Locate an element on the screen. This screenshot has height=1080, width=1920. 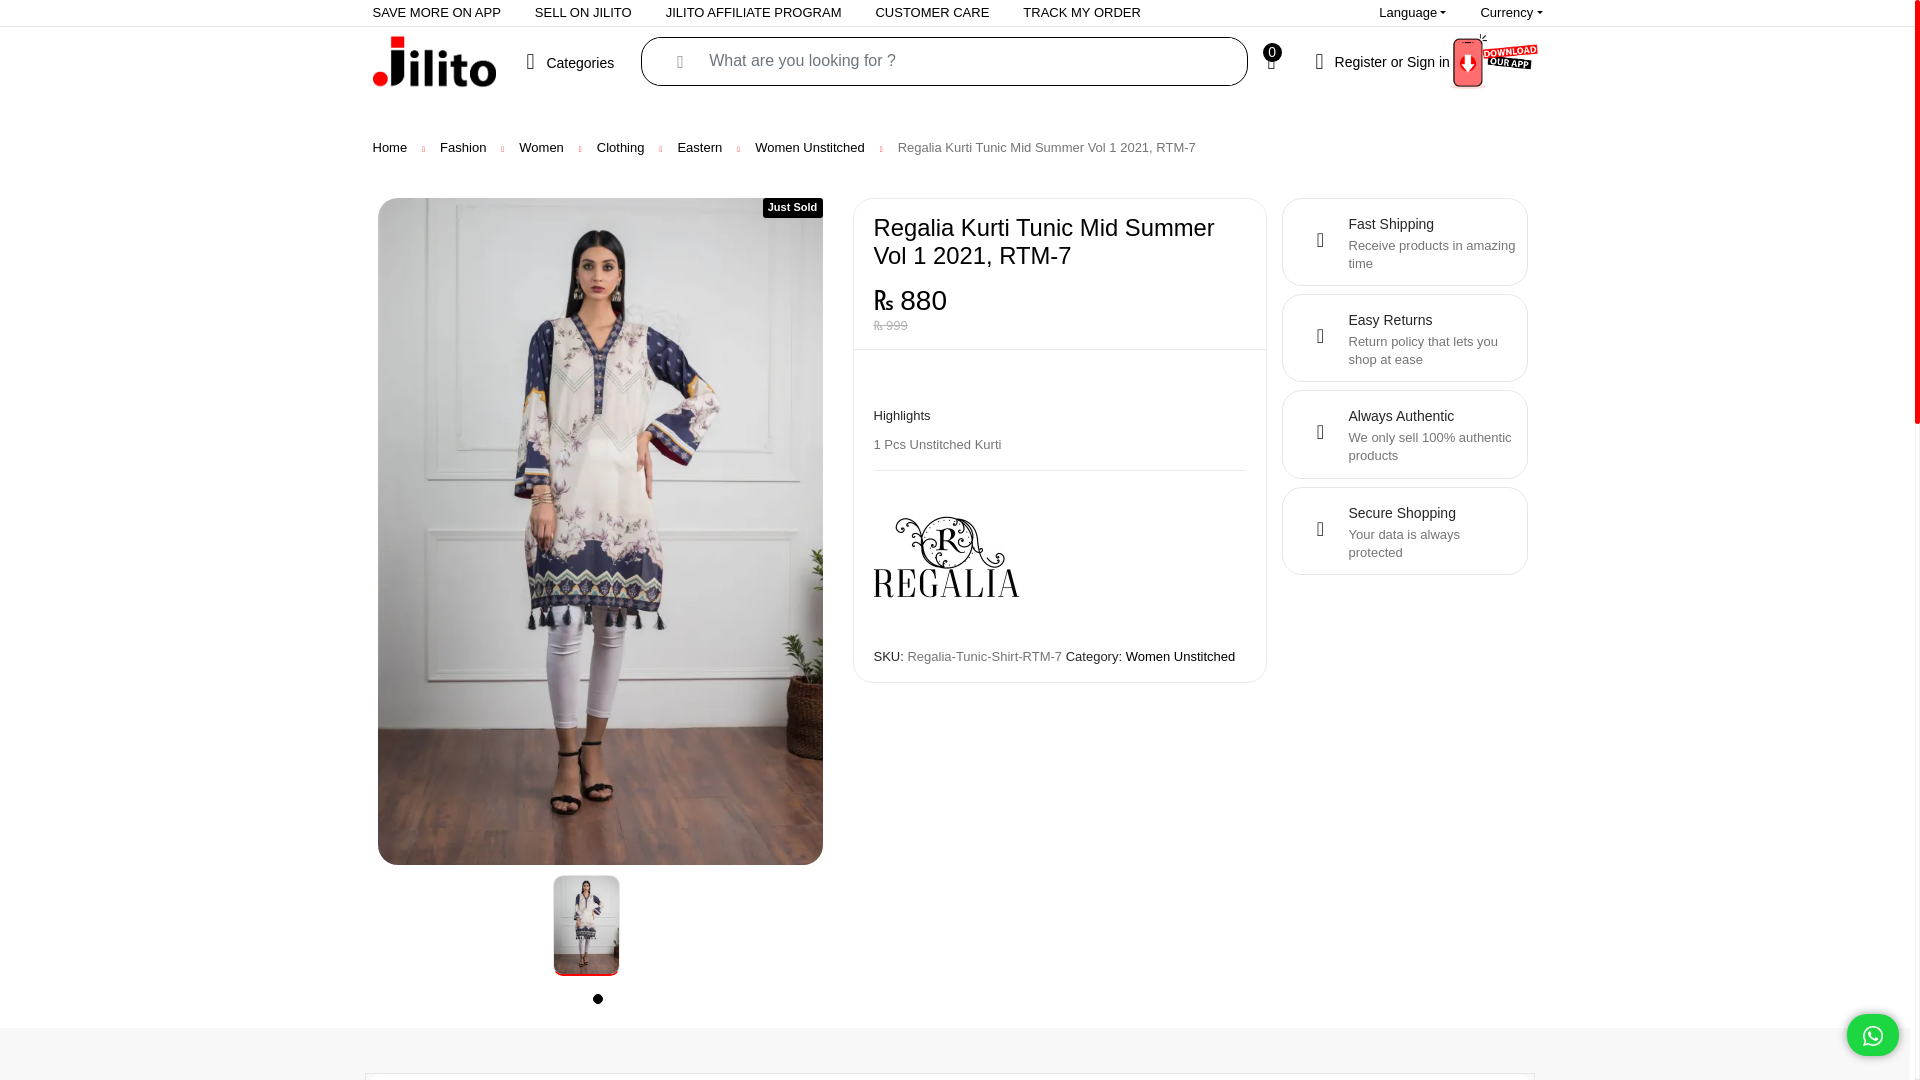
Currency is located at coordinates (1511, 12).